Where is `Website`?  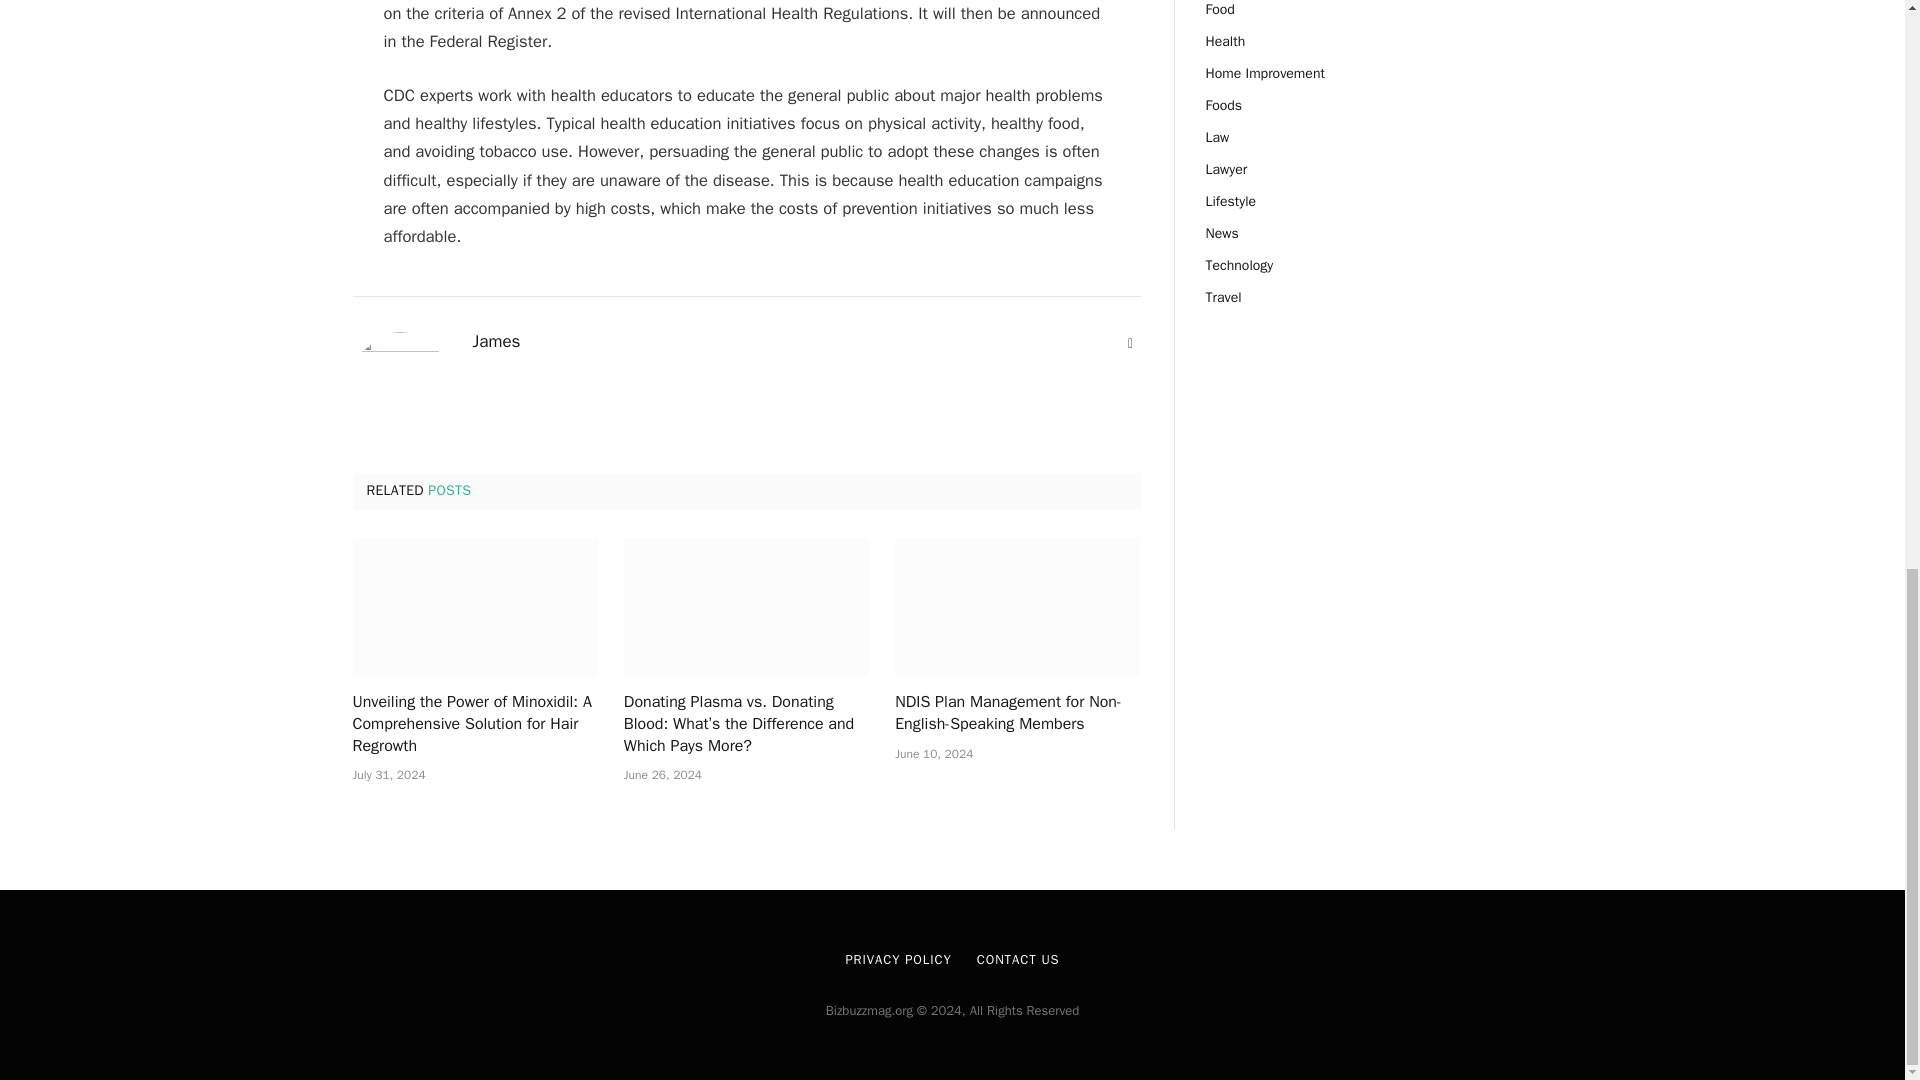 Website is located at coordinates (1130, 344).